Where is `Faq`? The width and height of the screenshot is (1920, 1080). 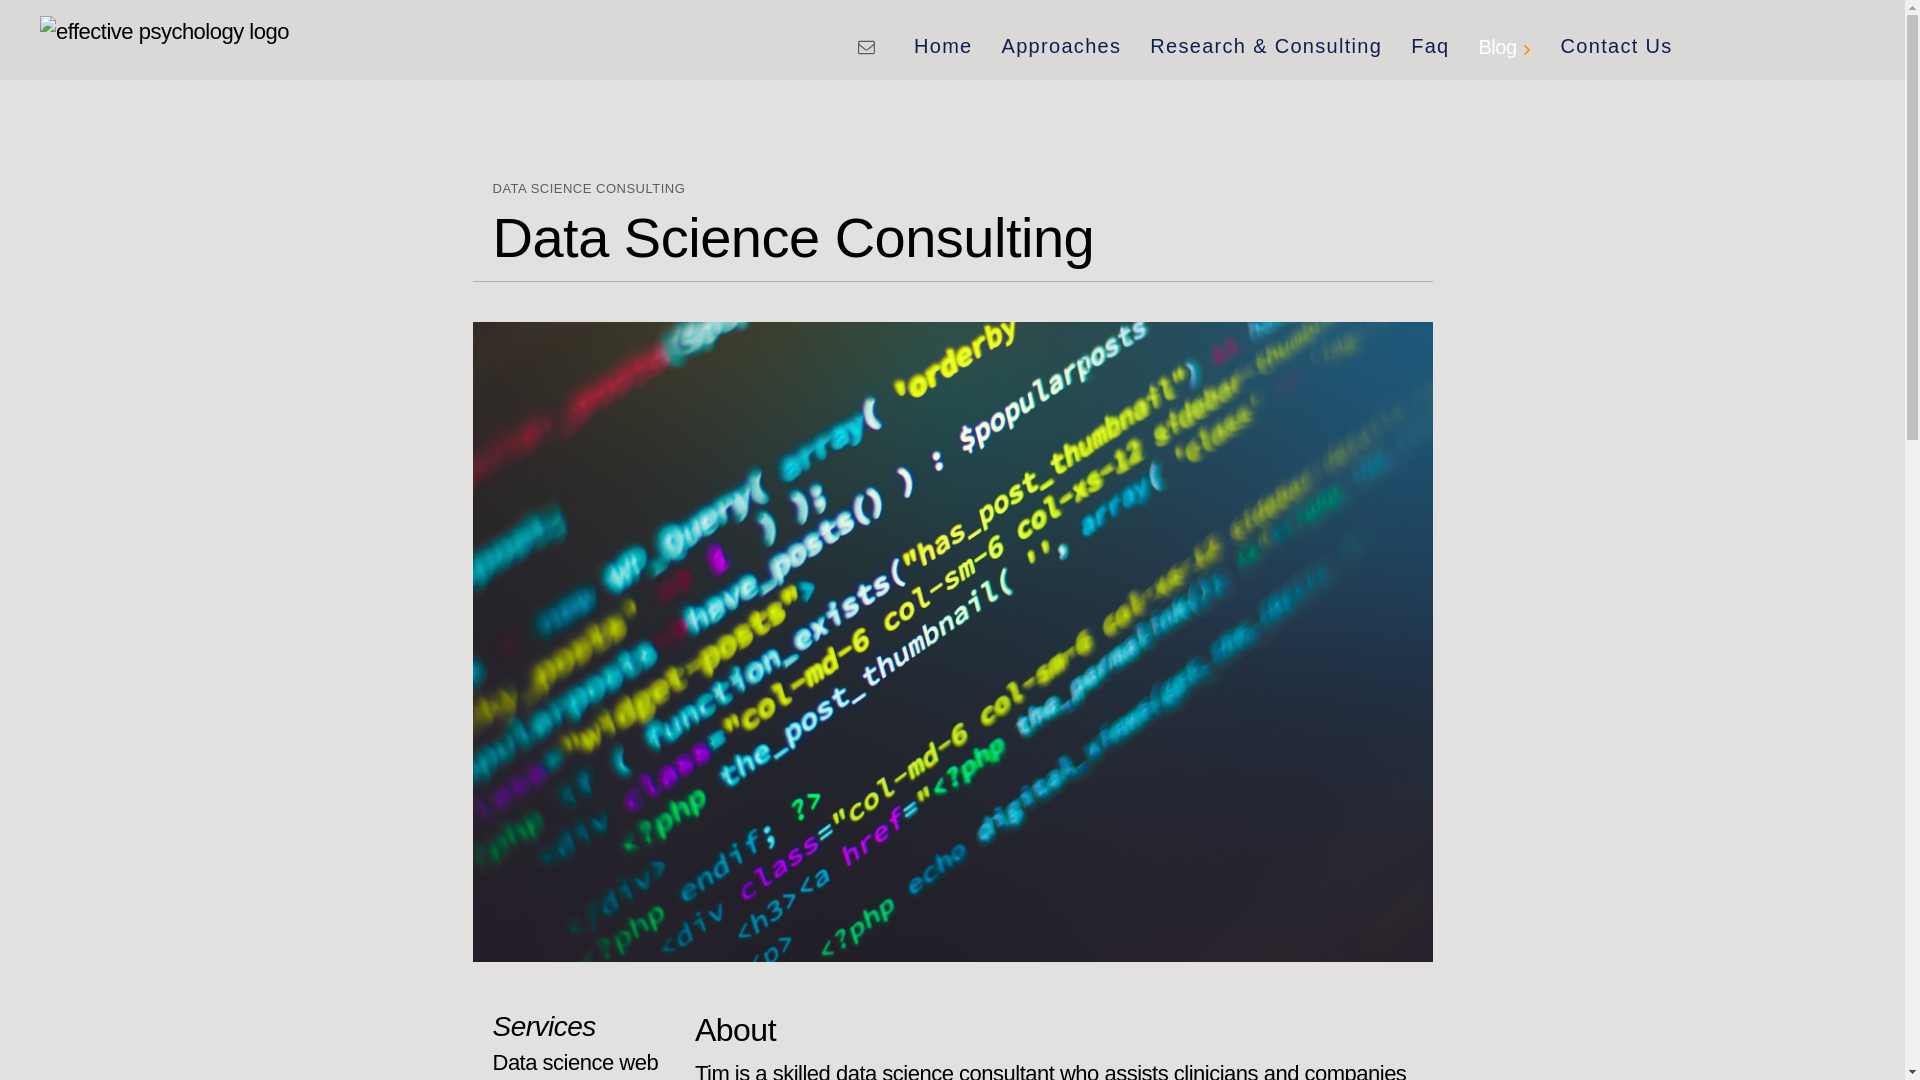 Faq is located at coordinates (1430, 45).